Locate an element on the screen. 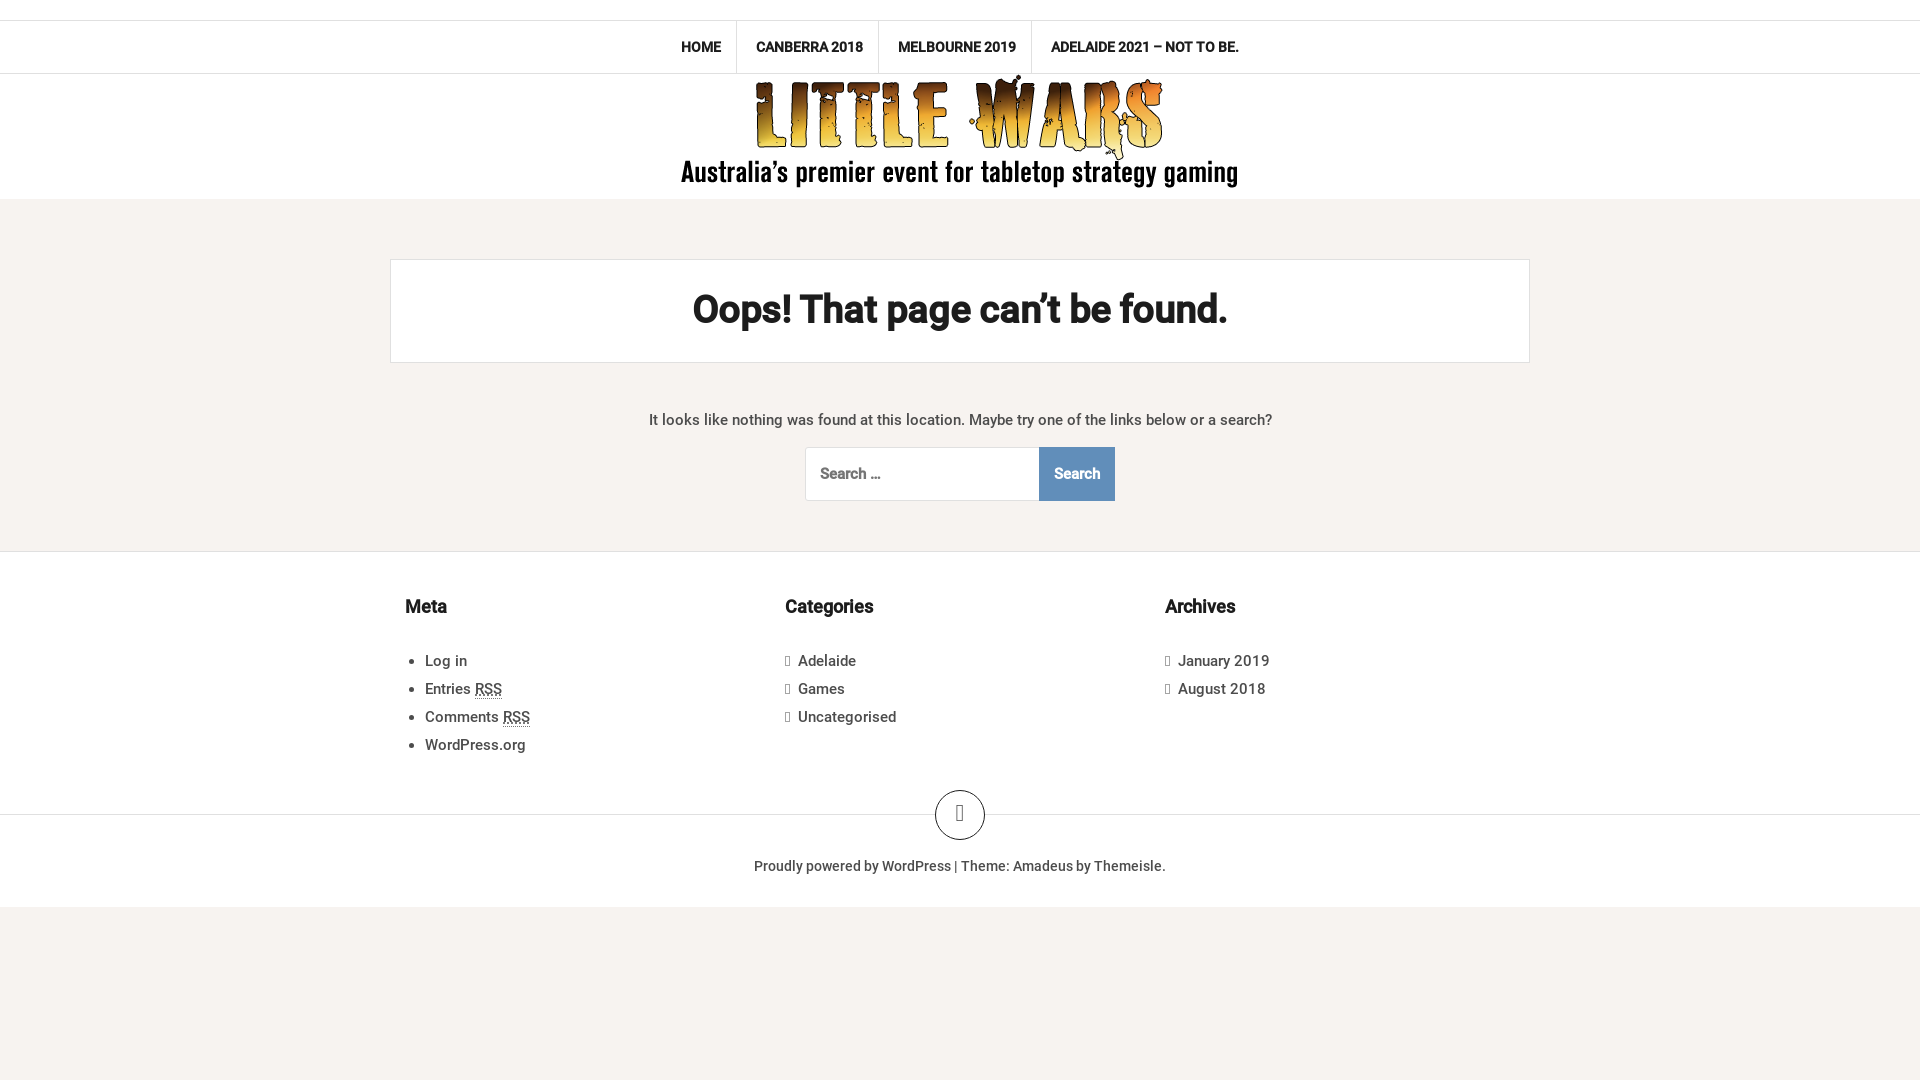  January 2019 is located at coordinates (1224, 661).